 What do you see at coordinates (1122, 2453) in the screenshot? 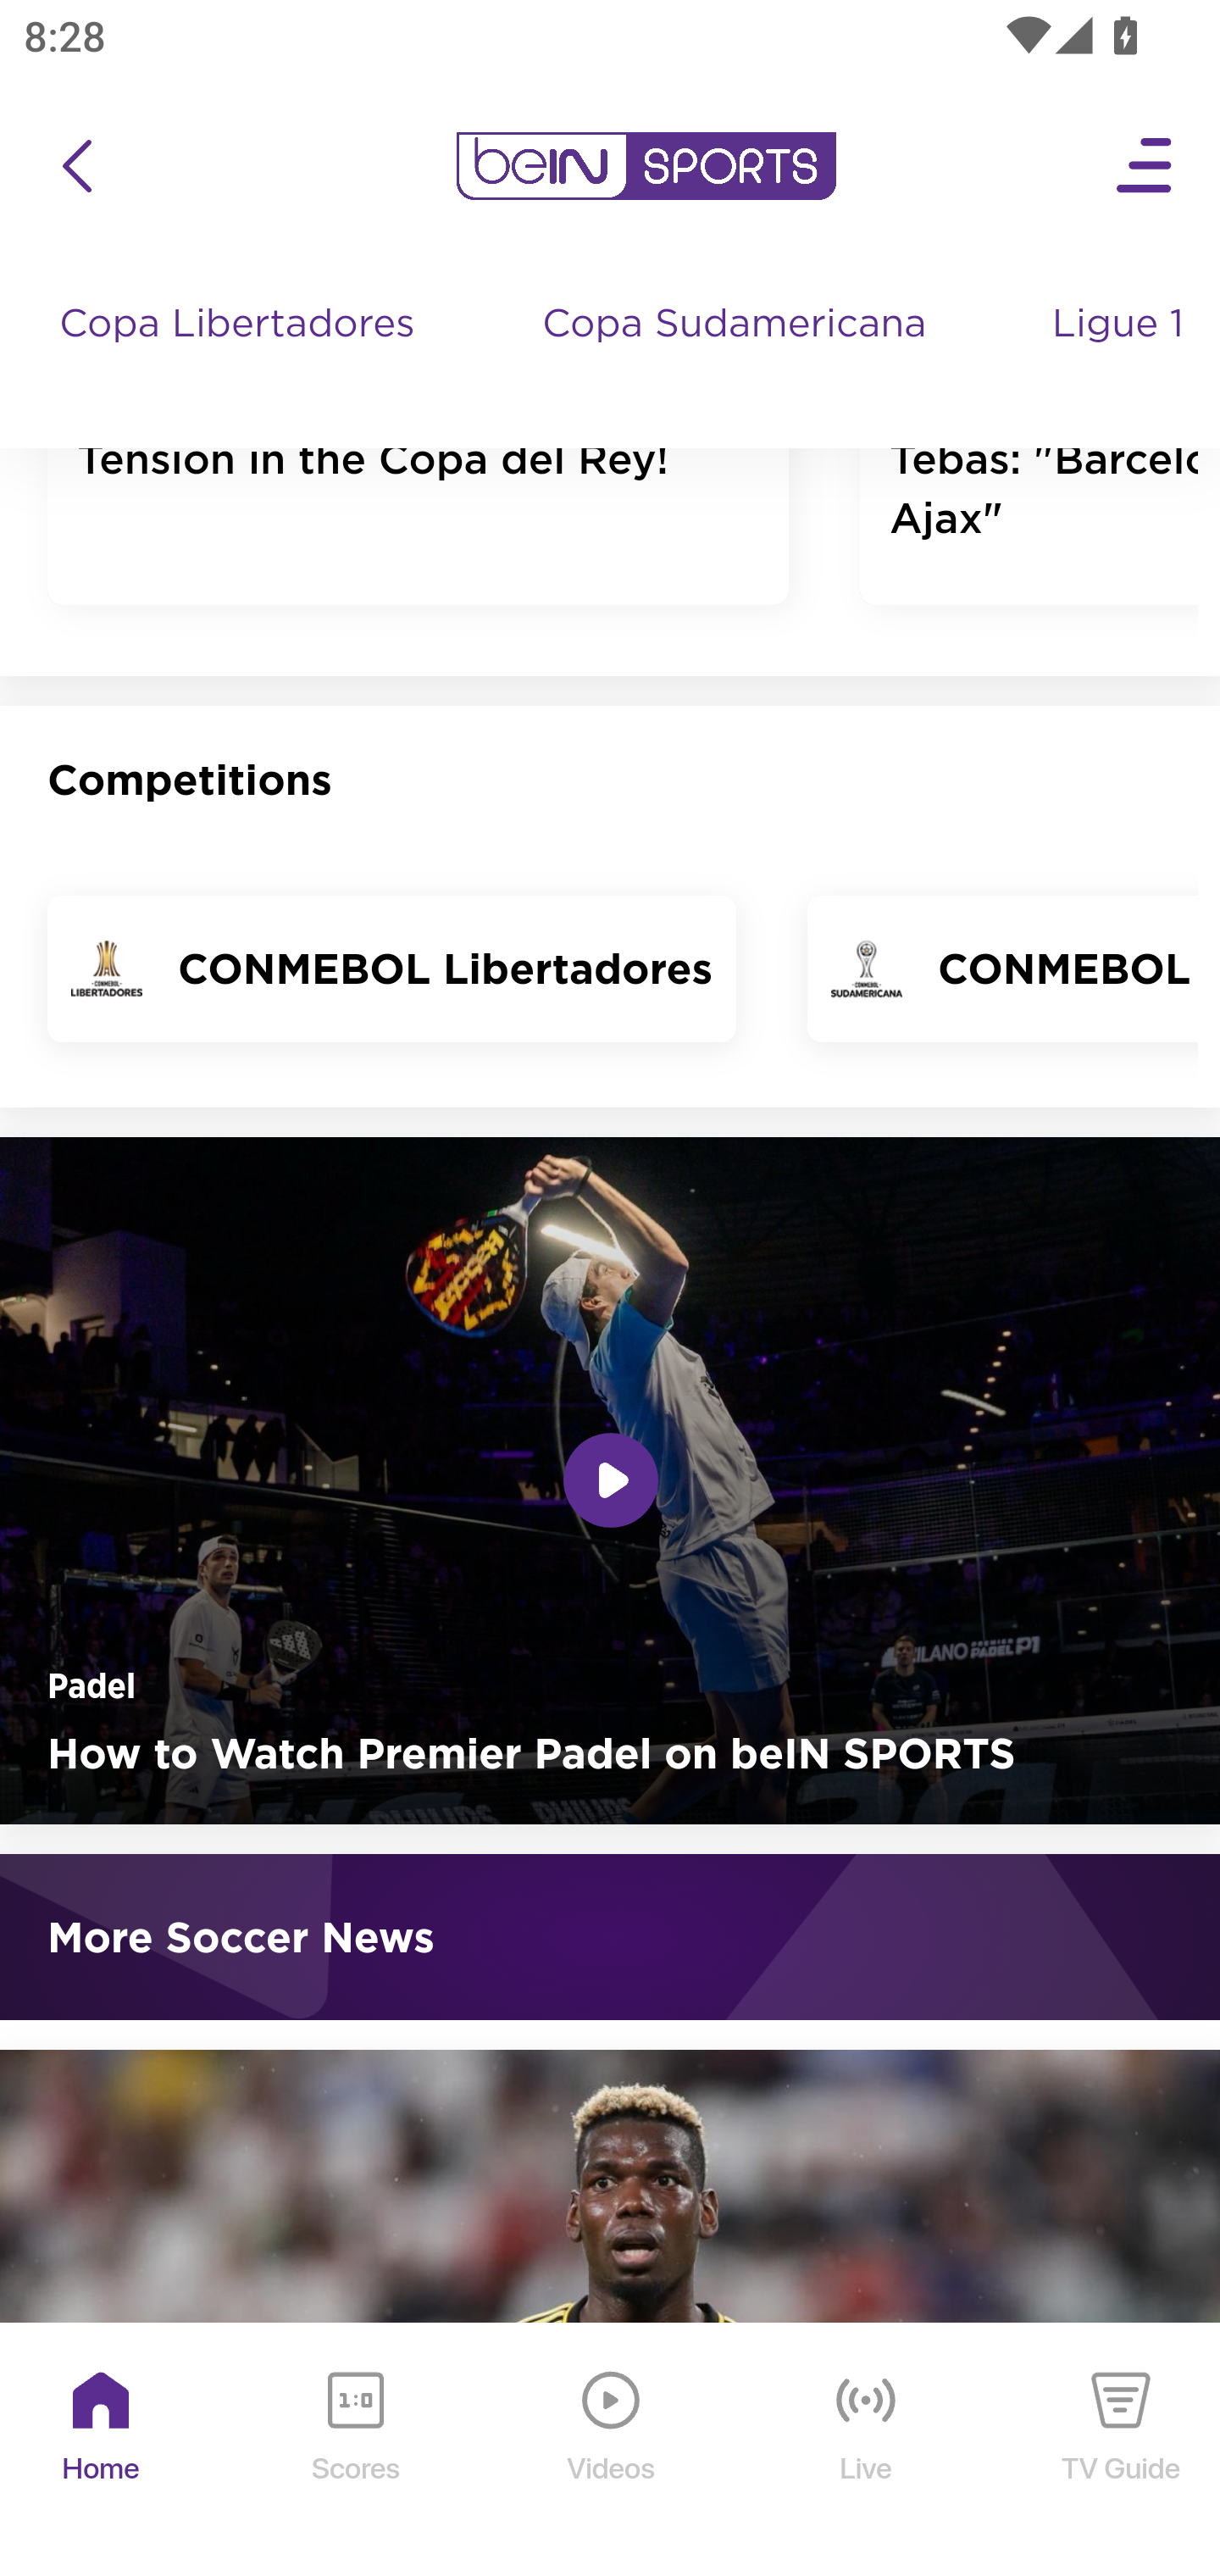
I see `TV Guide TV Guide Icon TV Guide` at bounding box center [1122, 2453].